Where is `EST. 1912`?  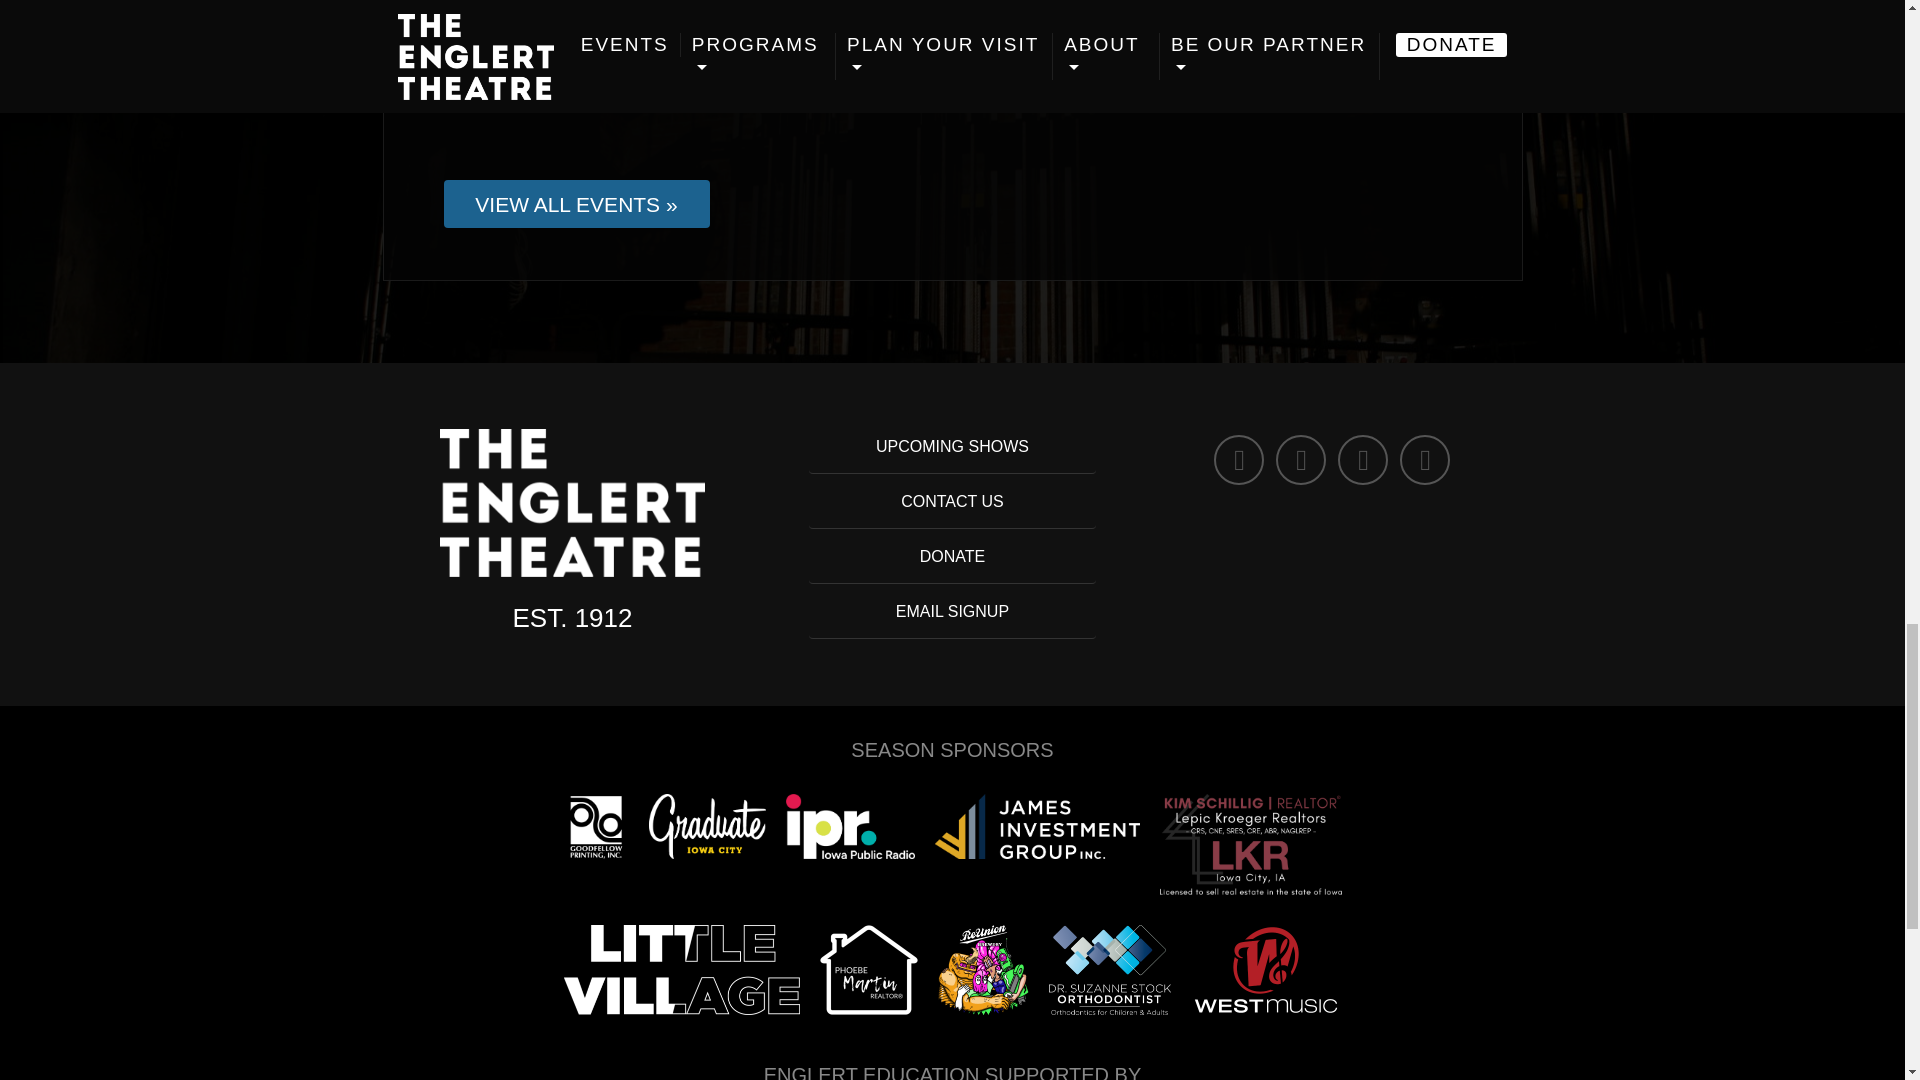
EST. 1912 is located at coordinates (572, 617).